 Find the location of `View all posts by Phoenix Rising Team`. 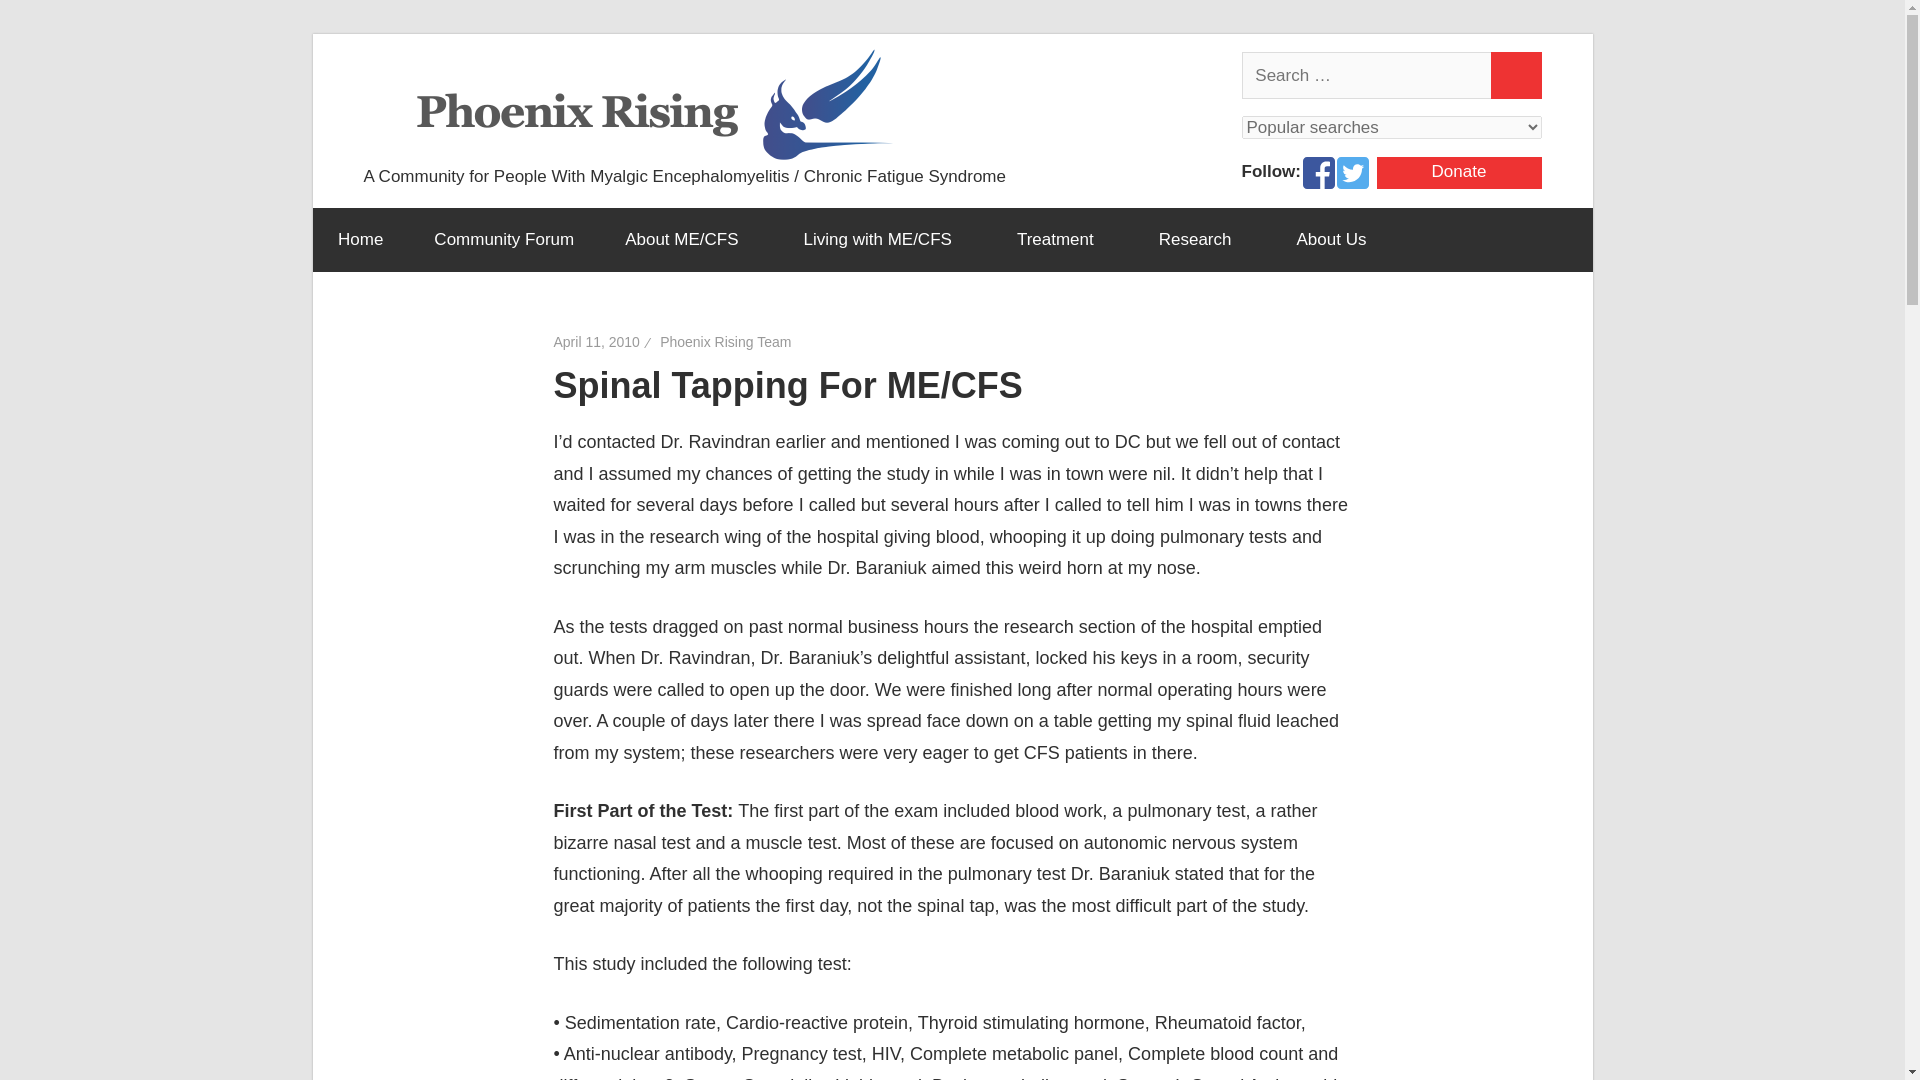

View all posts by Phoenix Rising Team is located at coordinates (726, 341).